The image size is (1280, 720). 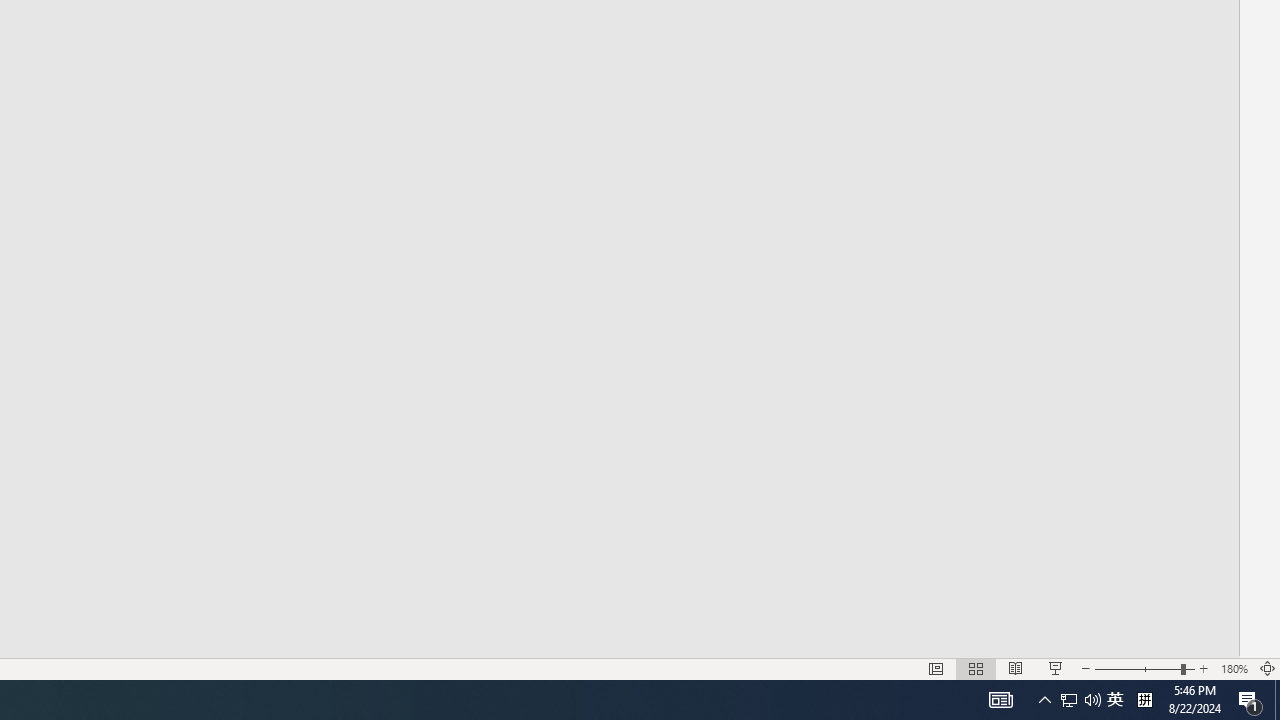 What do you see at coordinates (1056, 668) in the screenshot?
I see `Slide Show` at bounding box center [1056, 668].